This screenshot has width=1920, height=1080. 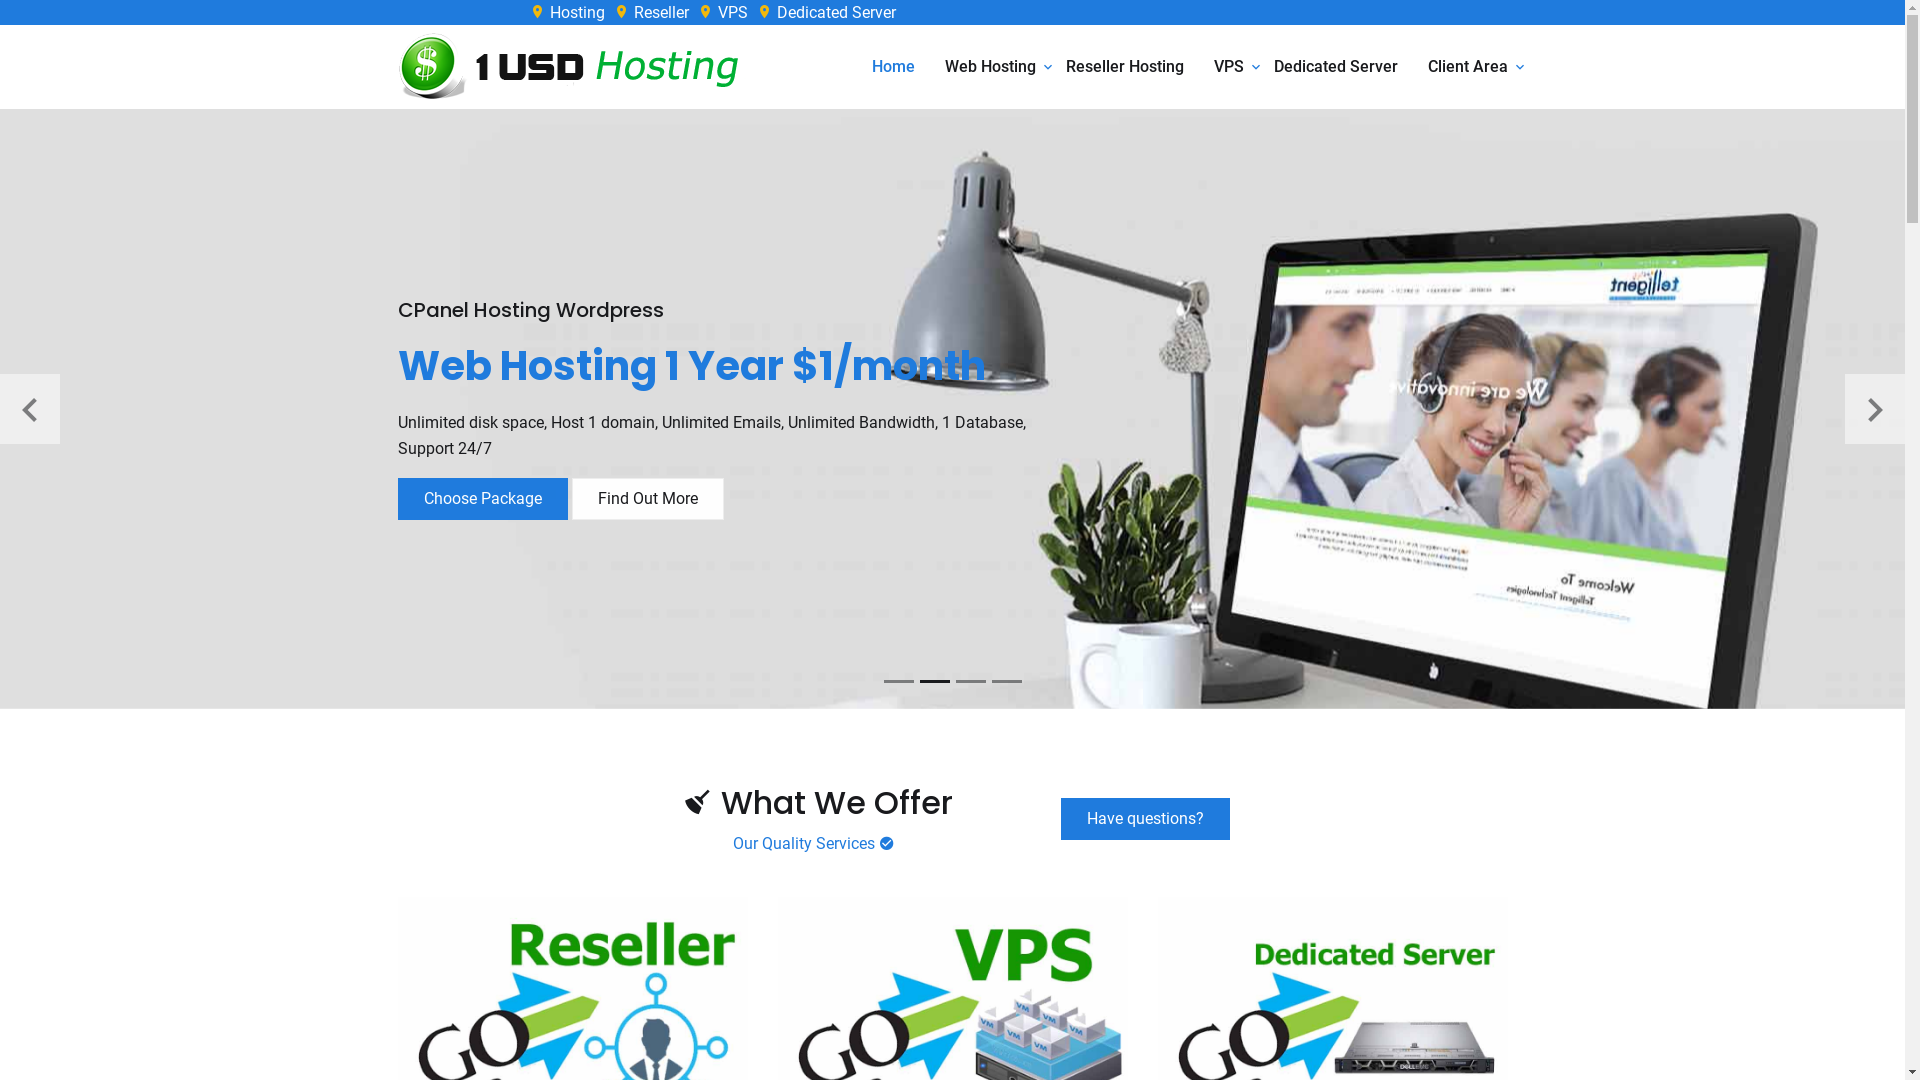 What do you see at coordinates (568, 12) in the screenshot?
I see `Hosting` at bounding box center [568, 12].